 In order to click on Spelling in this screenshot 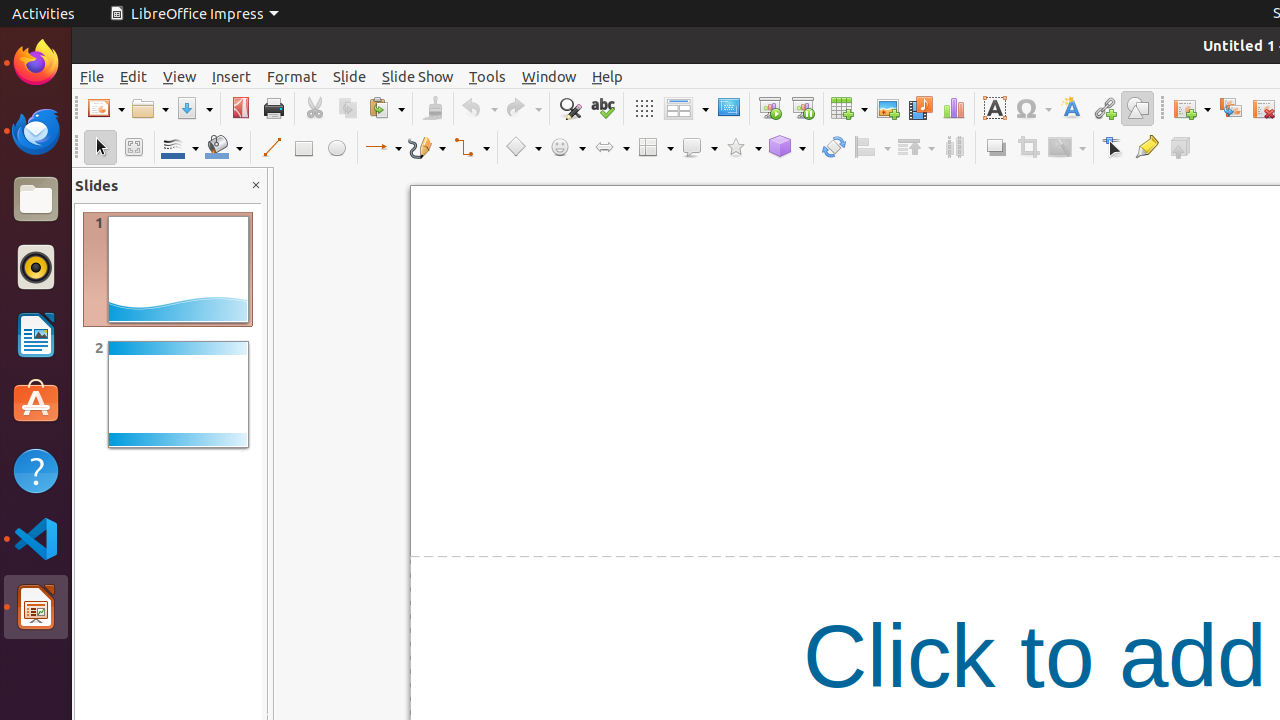, I will do `click(602, 108)`.